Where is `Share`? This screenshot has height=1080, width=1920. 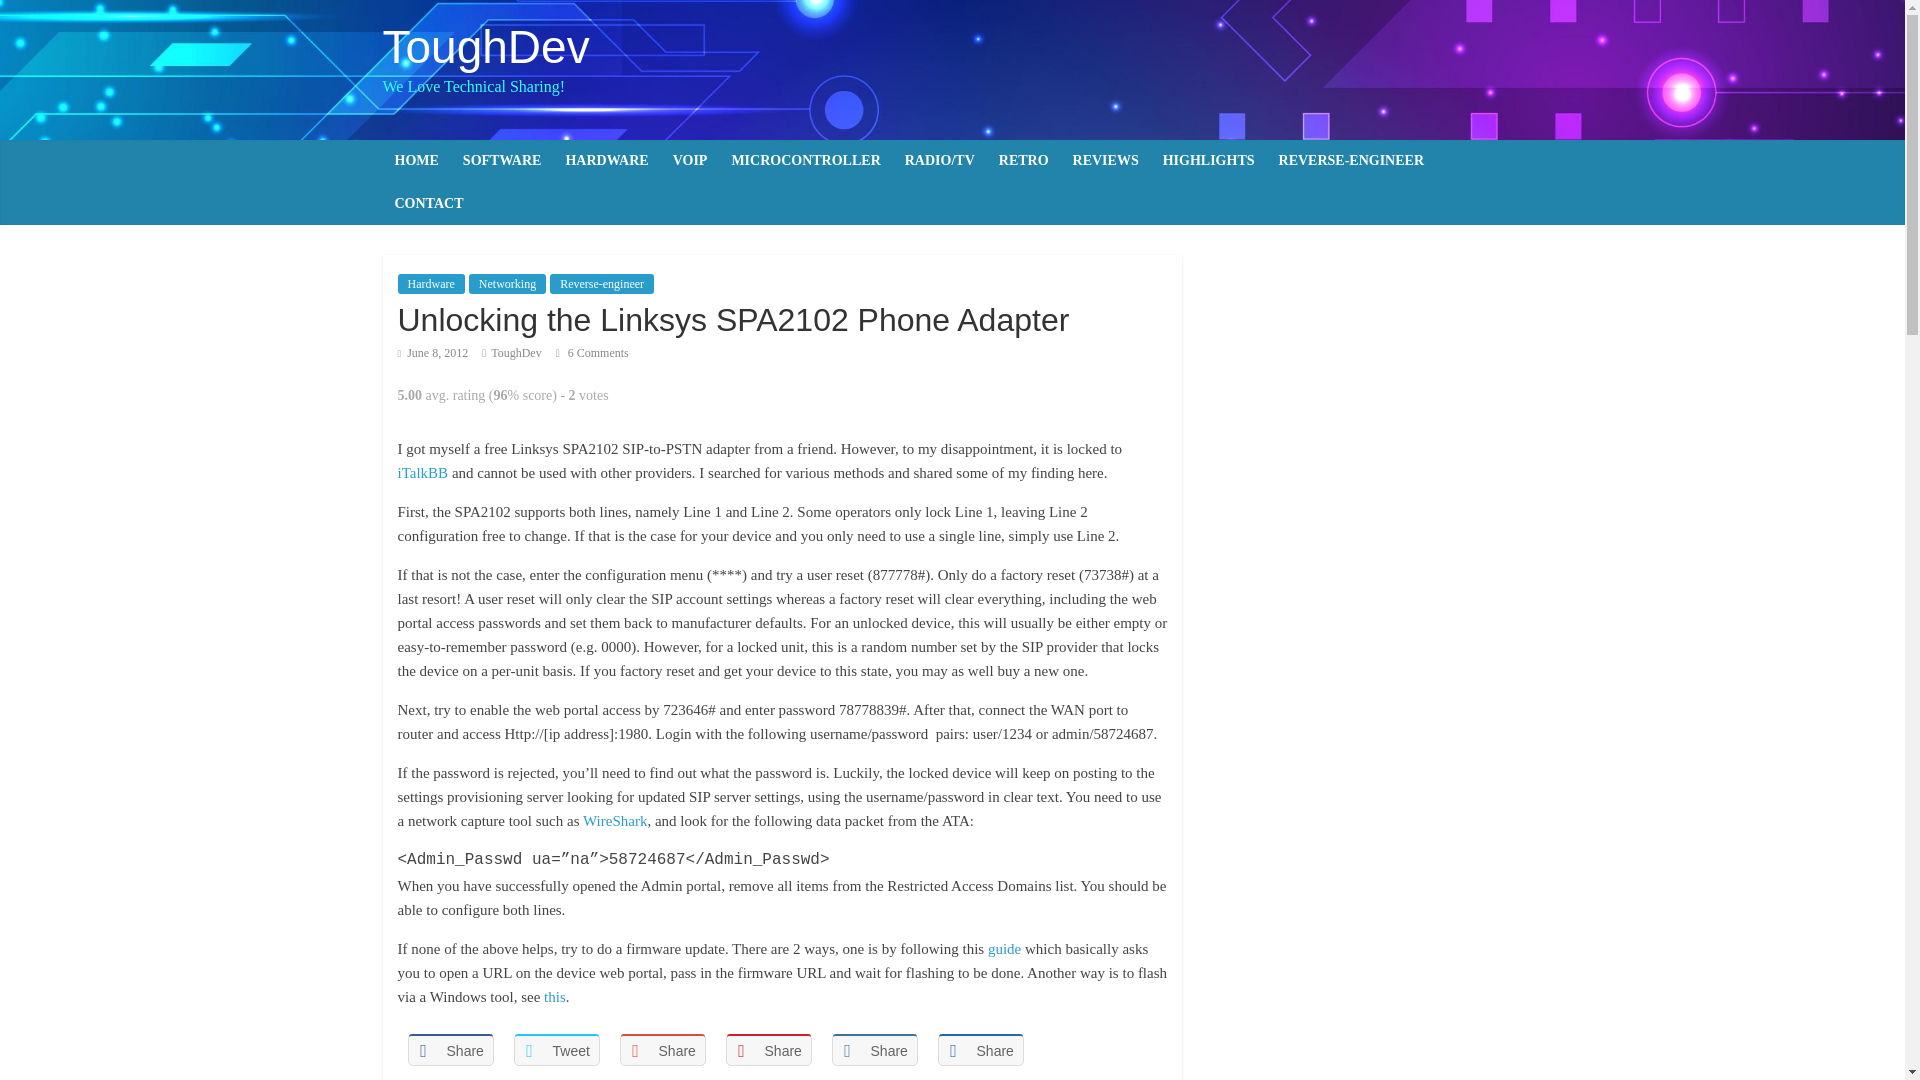
Share is located at coordinates (663, 1050).